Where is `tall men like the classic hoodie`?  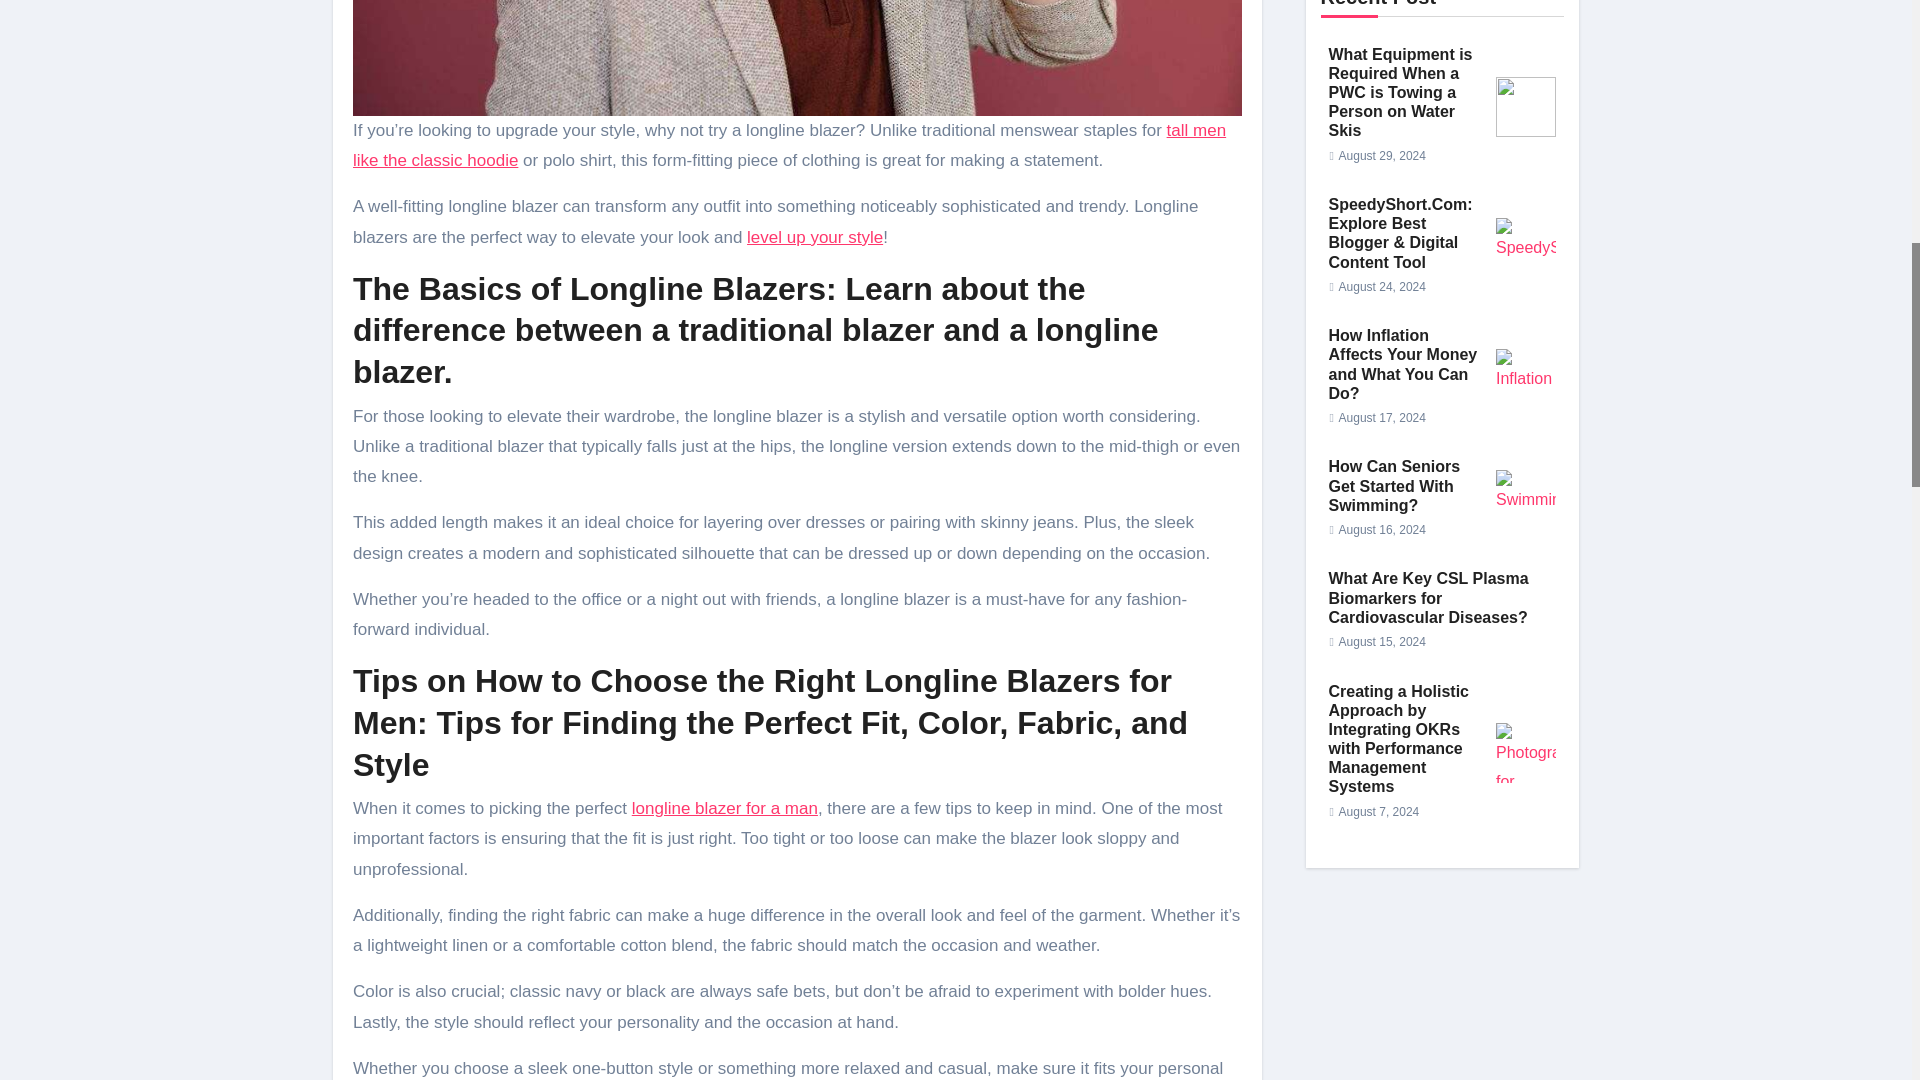 tall men like the classic hoodie is located at coordinates (790, 144).